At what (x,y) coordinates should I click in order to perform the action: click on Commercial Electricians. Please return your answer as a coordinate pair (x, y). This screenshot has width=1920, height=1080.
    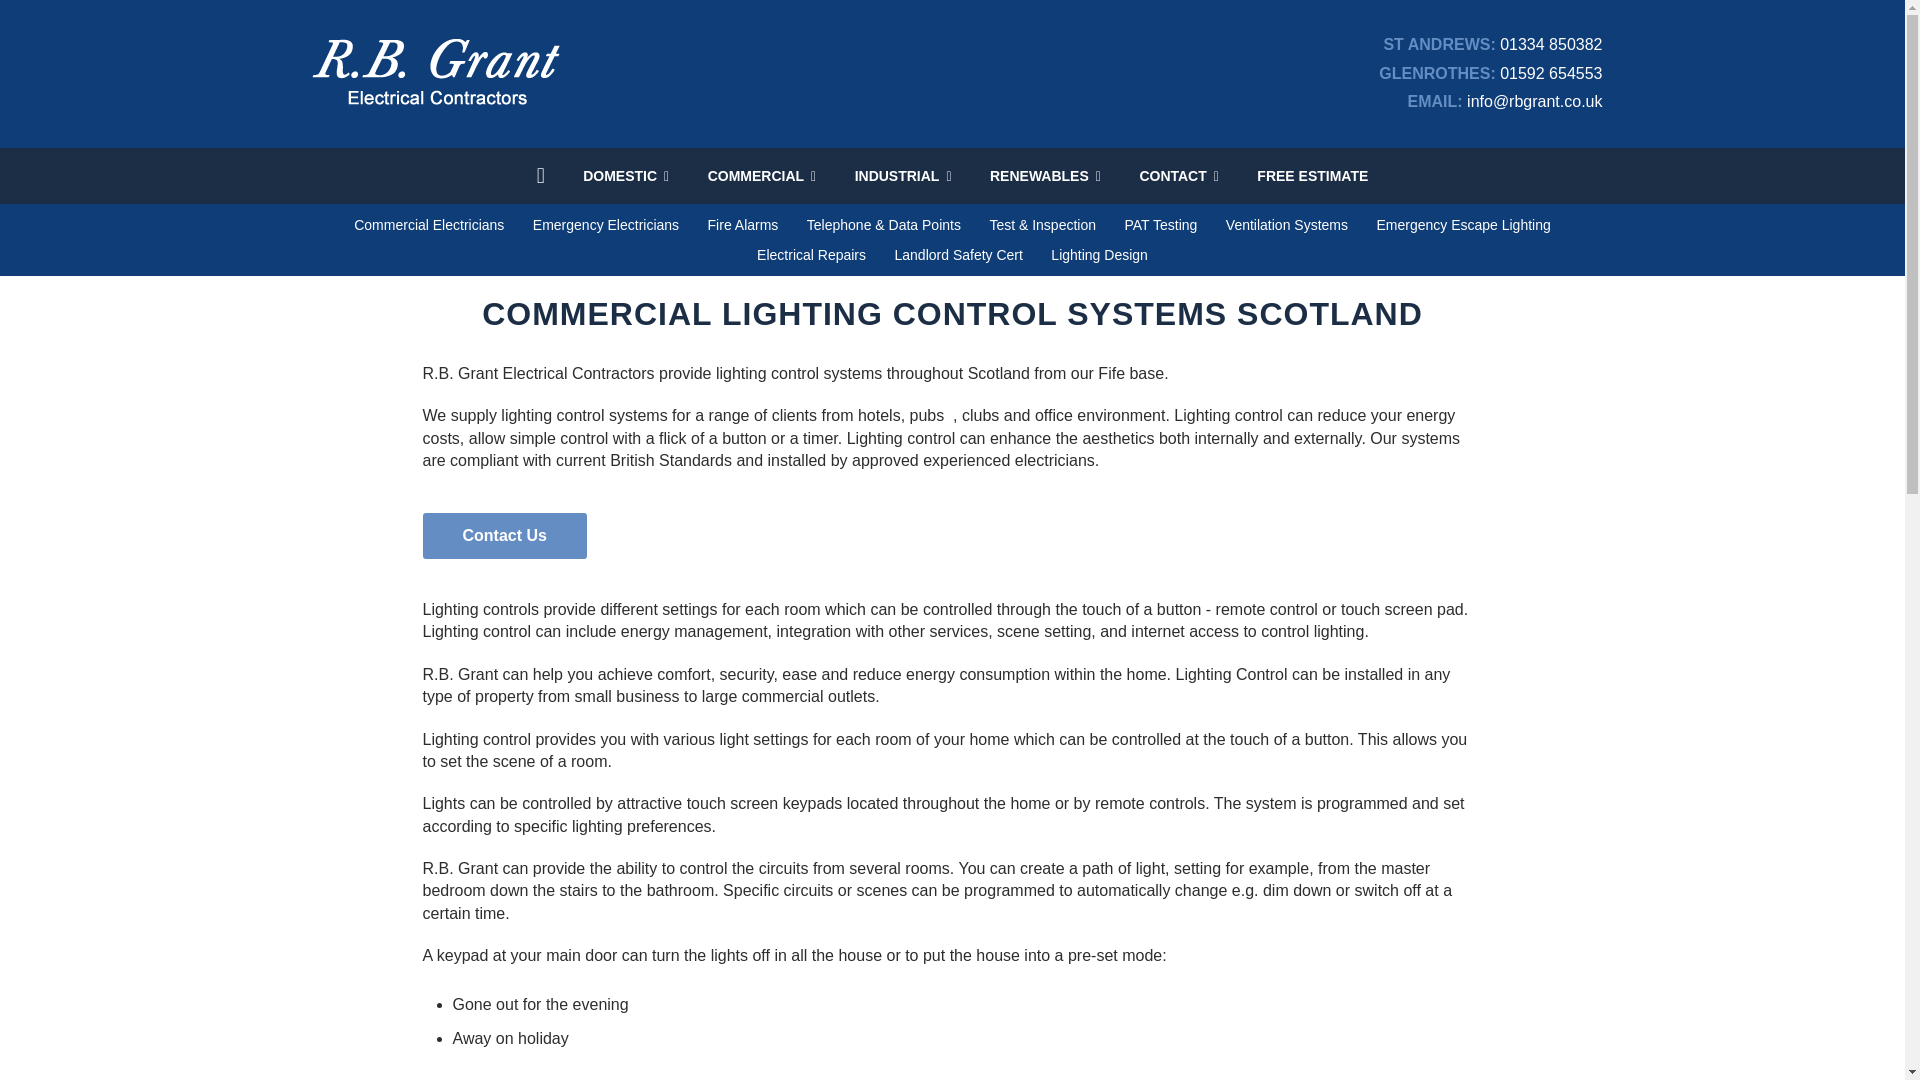
    Looking at the image, I should click on (428, 225).